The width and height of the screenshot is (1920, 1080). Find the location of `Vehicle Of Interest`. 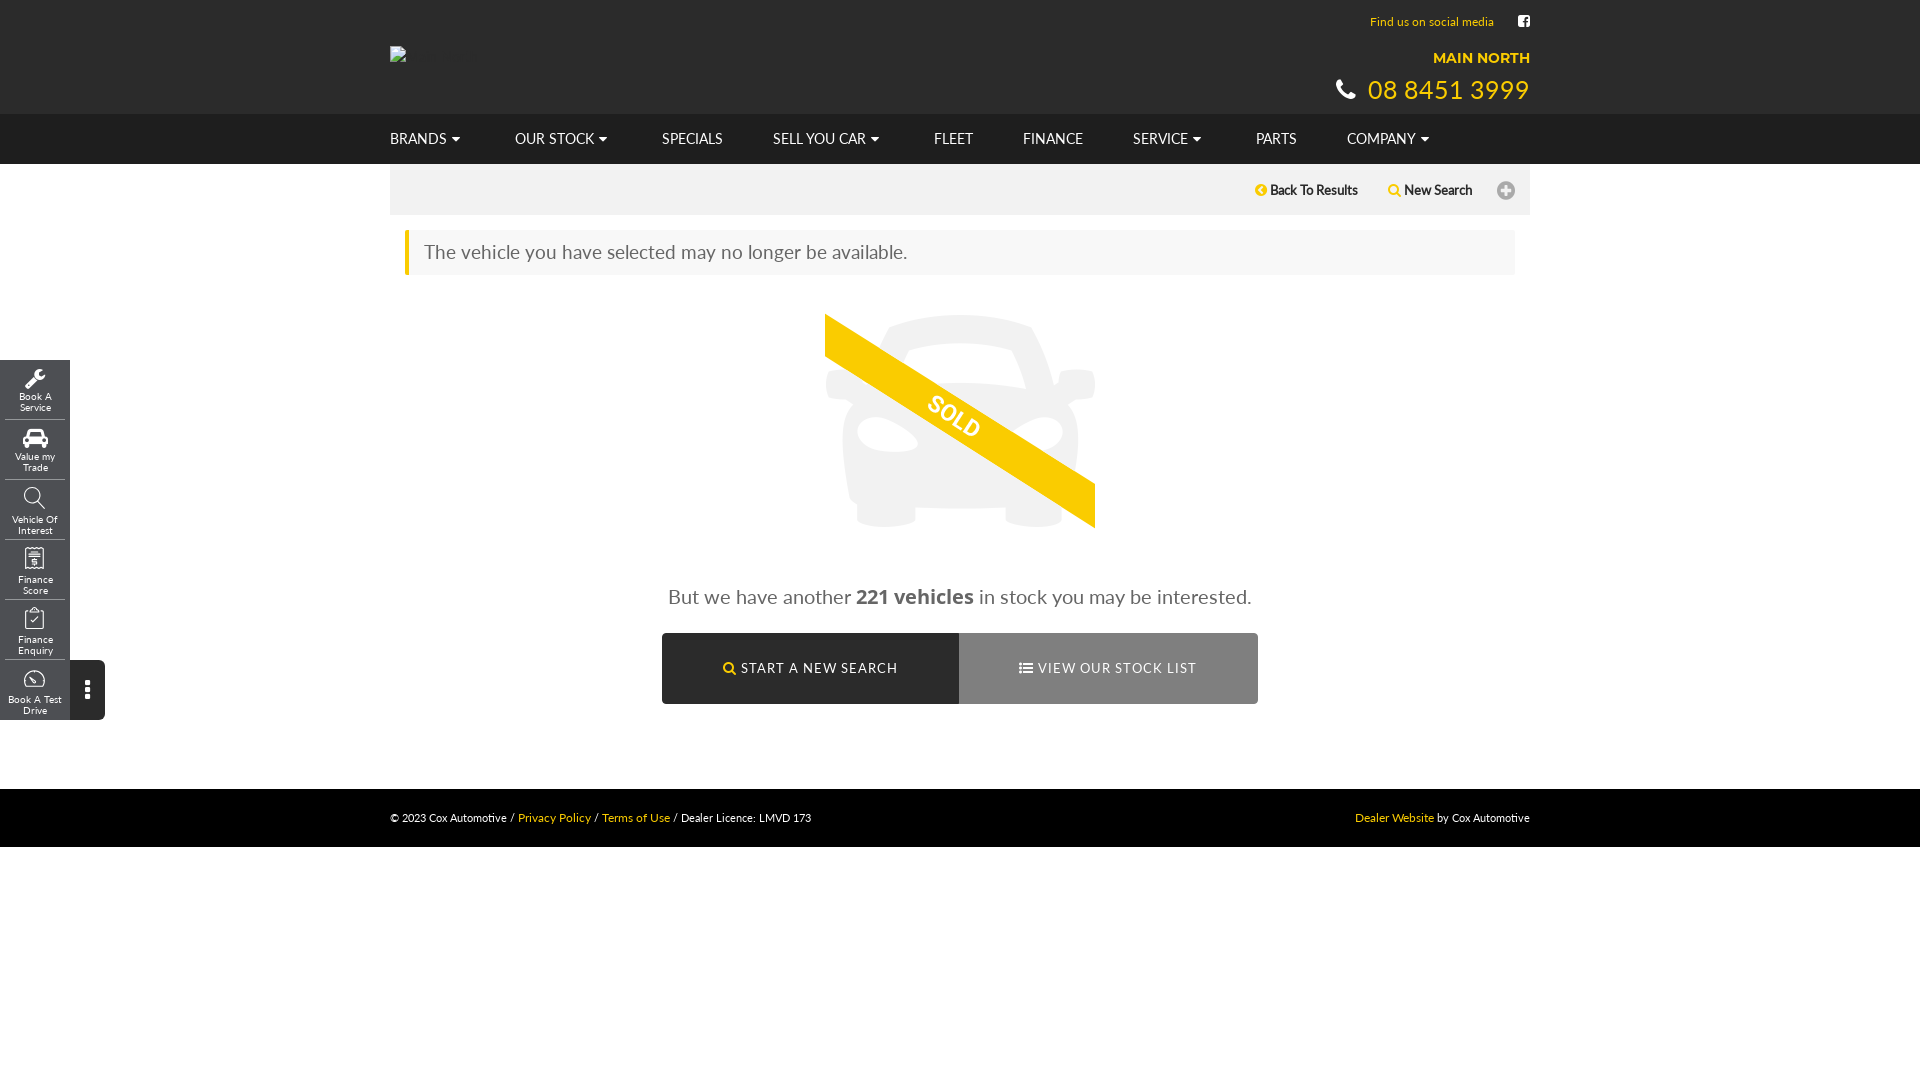

Vehicle Of Interest is located at coordinates (35, 512).